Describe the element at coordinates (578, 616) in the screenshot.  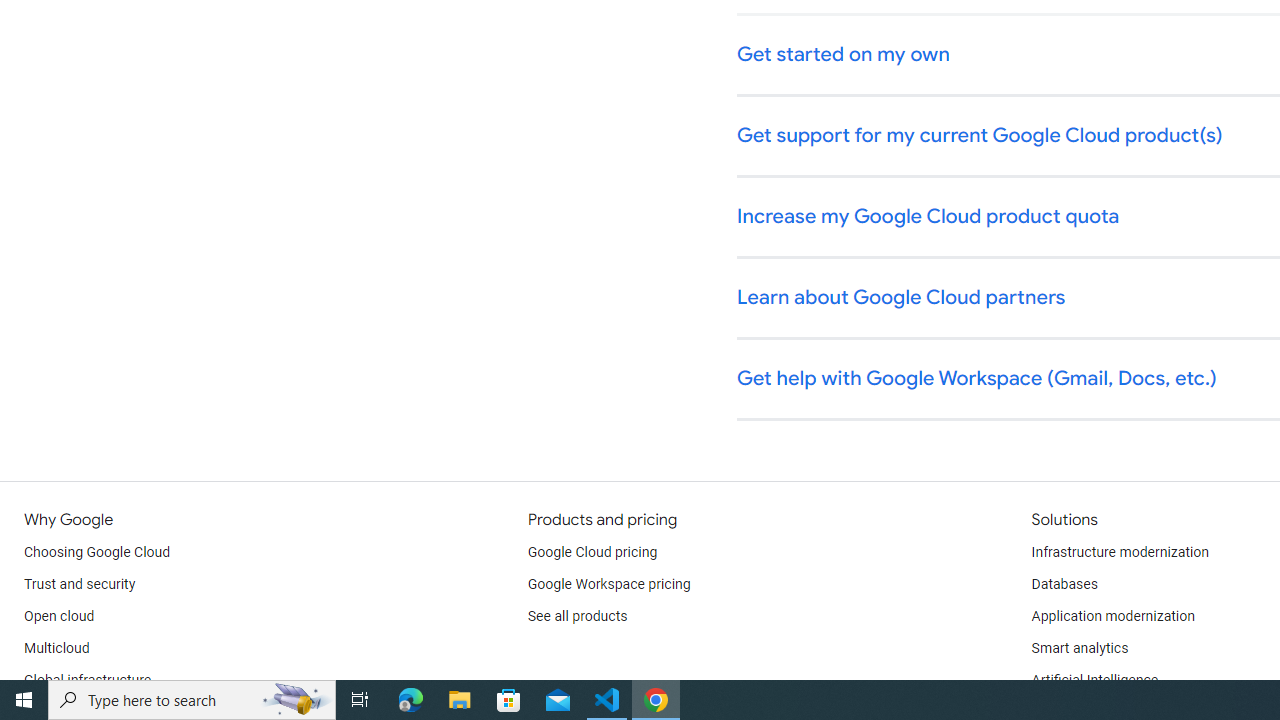
I see `See all products` at that location.